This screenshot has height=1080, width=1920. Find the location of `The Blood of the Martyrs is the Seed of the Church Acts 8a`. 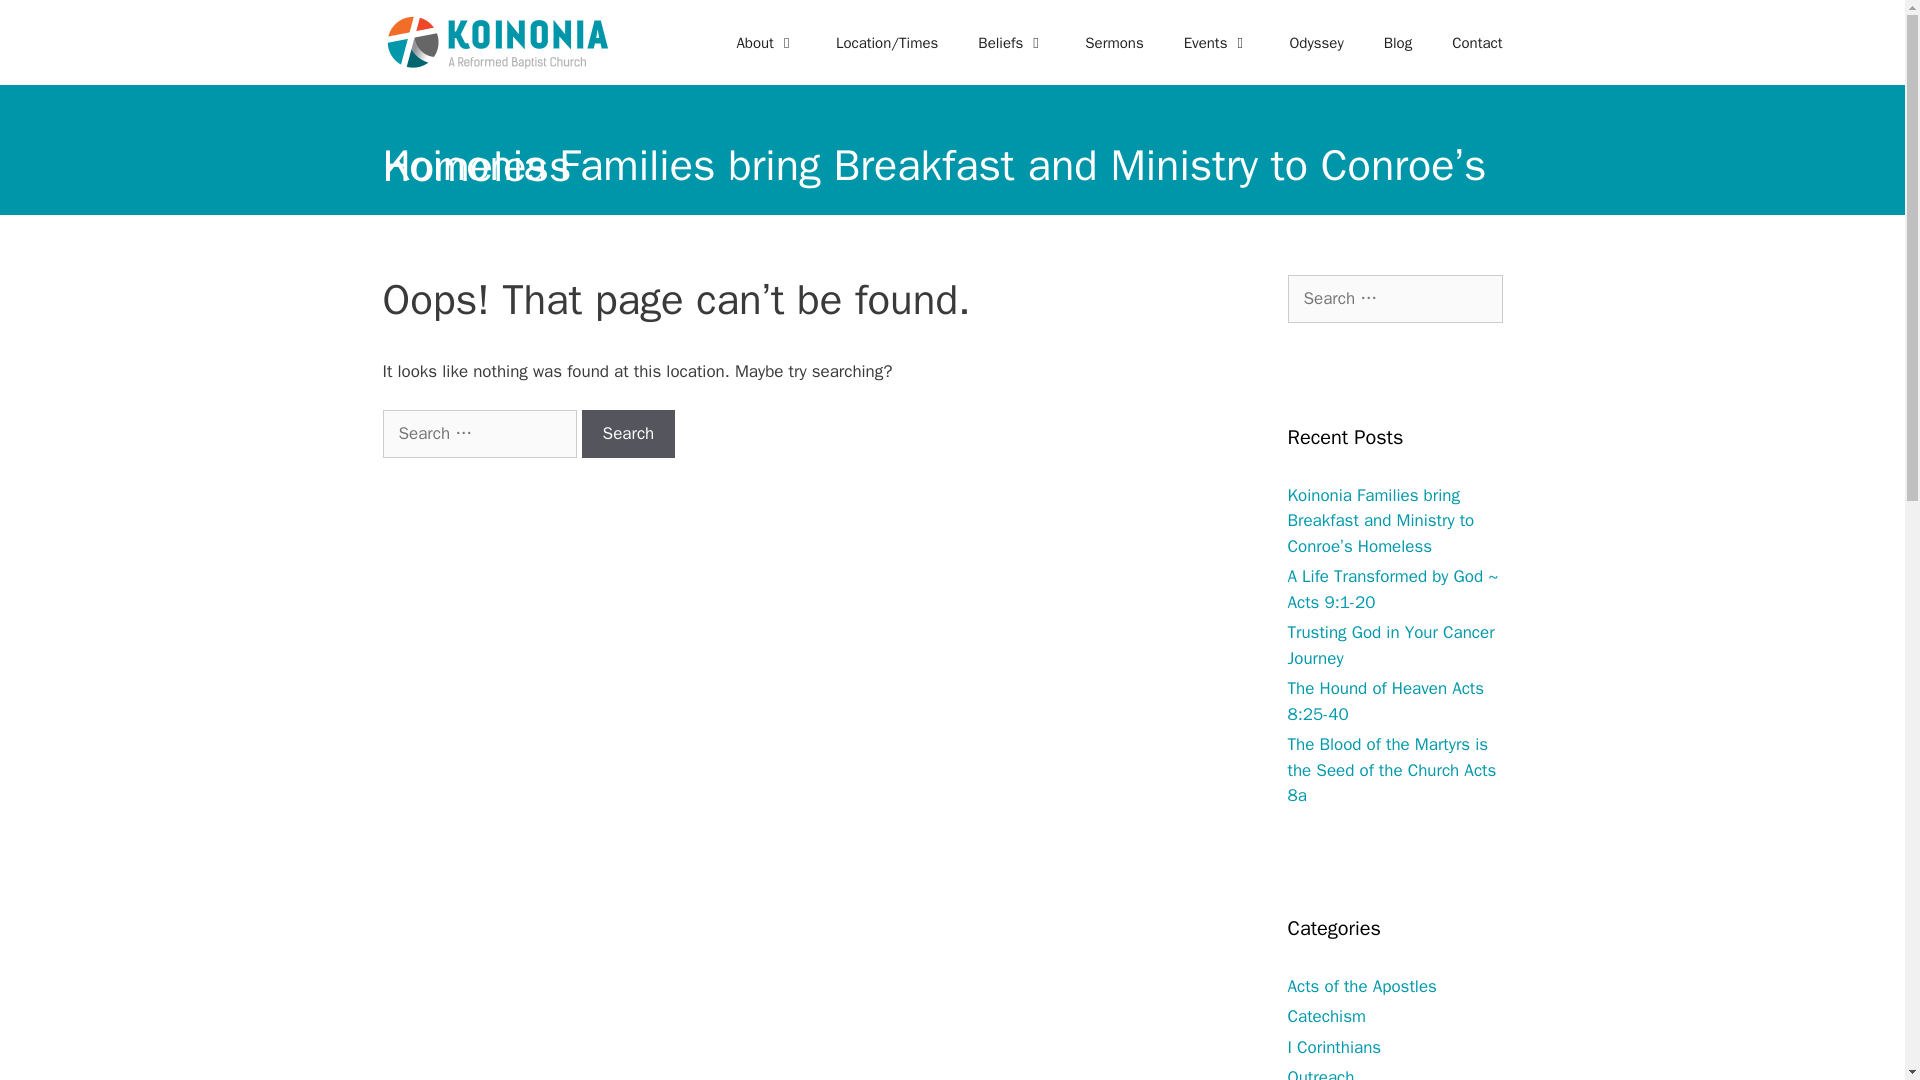

The Blood of the Martyrs is the Seed of the Church Acts 8a is located at coordinates (1392, 770).